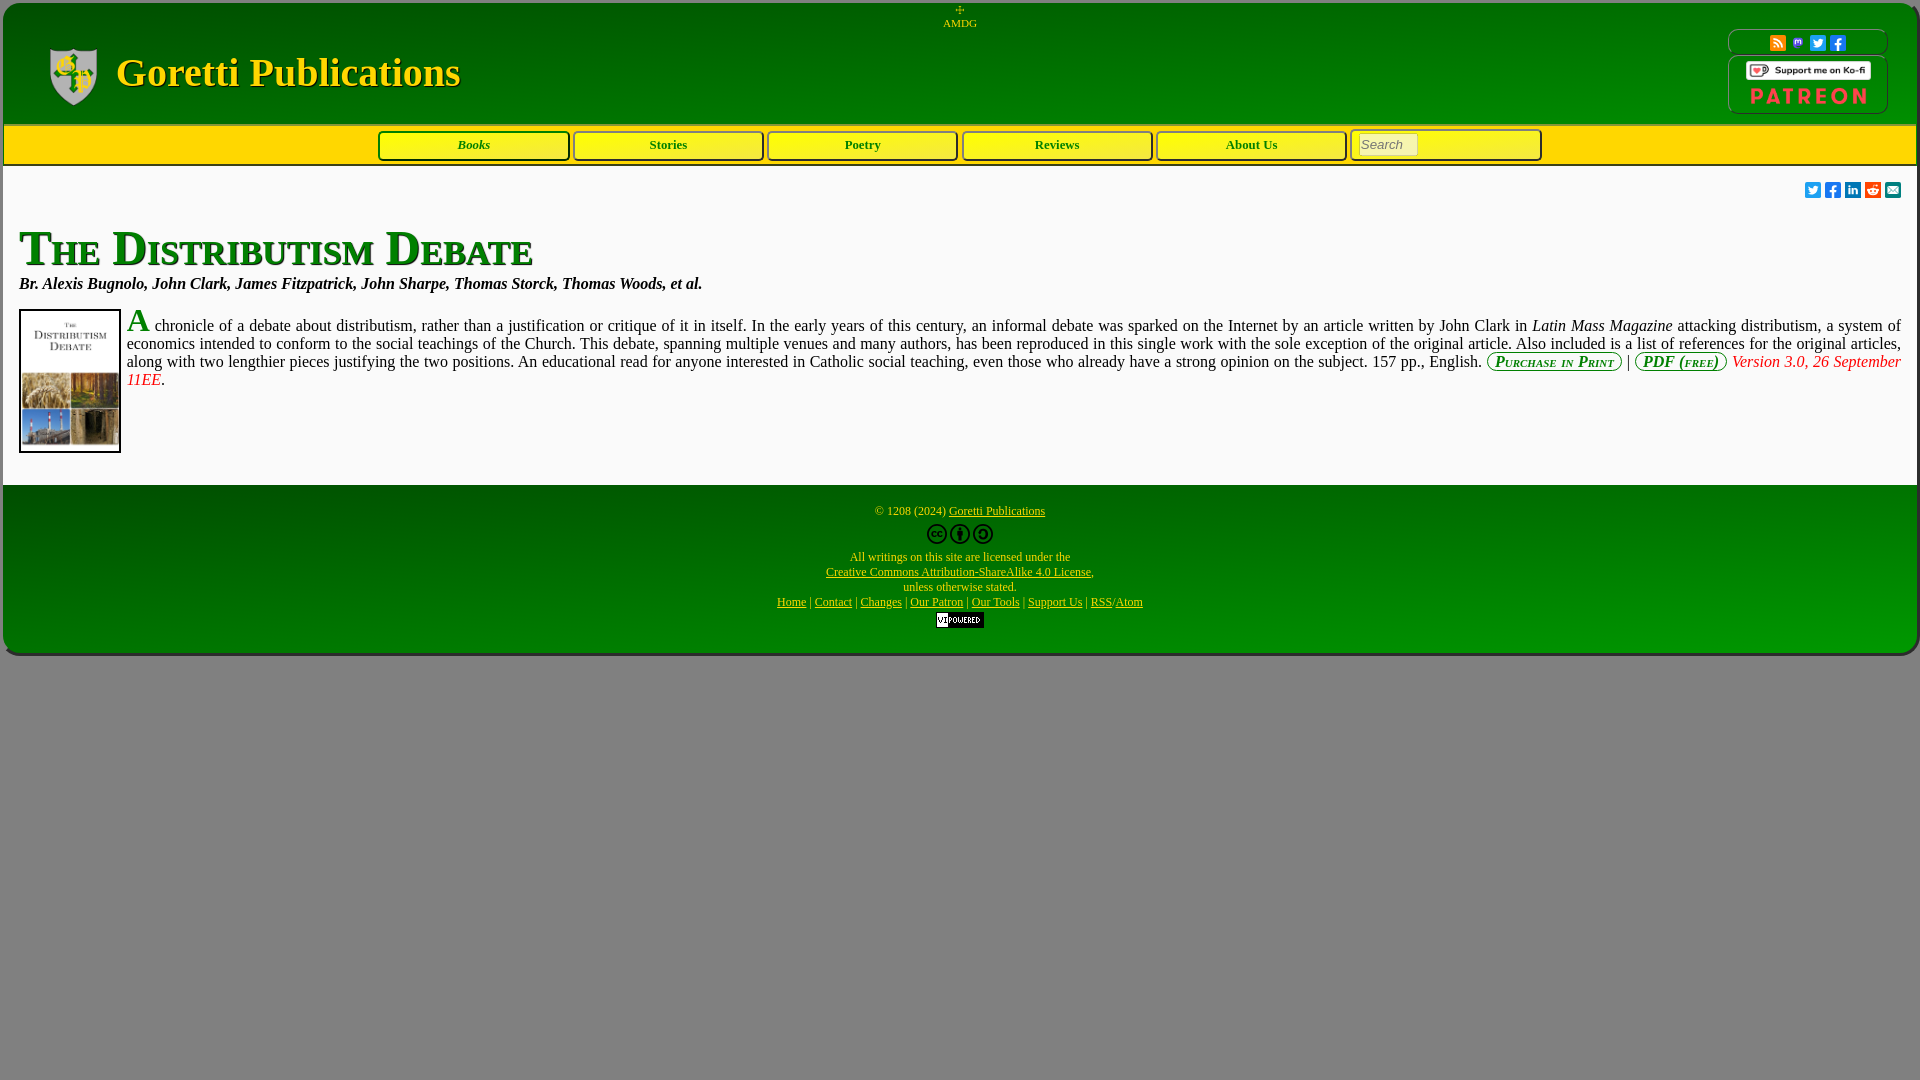 The height and width of the screenshot is (1080, 1920). What do you see at coordinates (1054, 602) in the screenshot?
I see `Support Us` at bounding box center [1054, 602].